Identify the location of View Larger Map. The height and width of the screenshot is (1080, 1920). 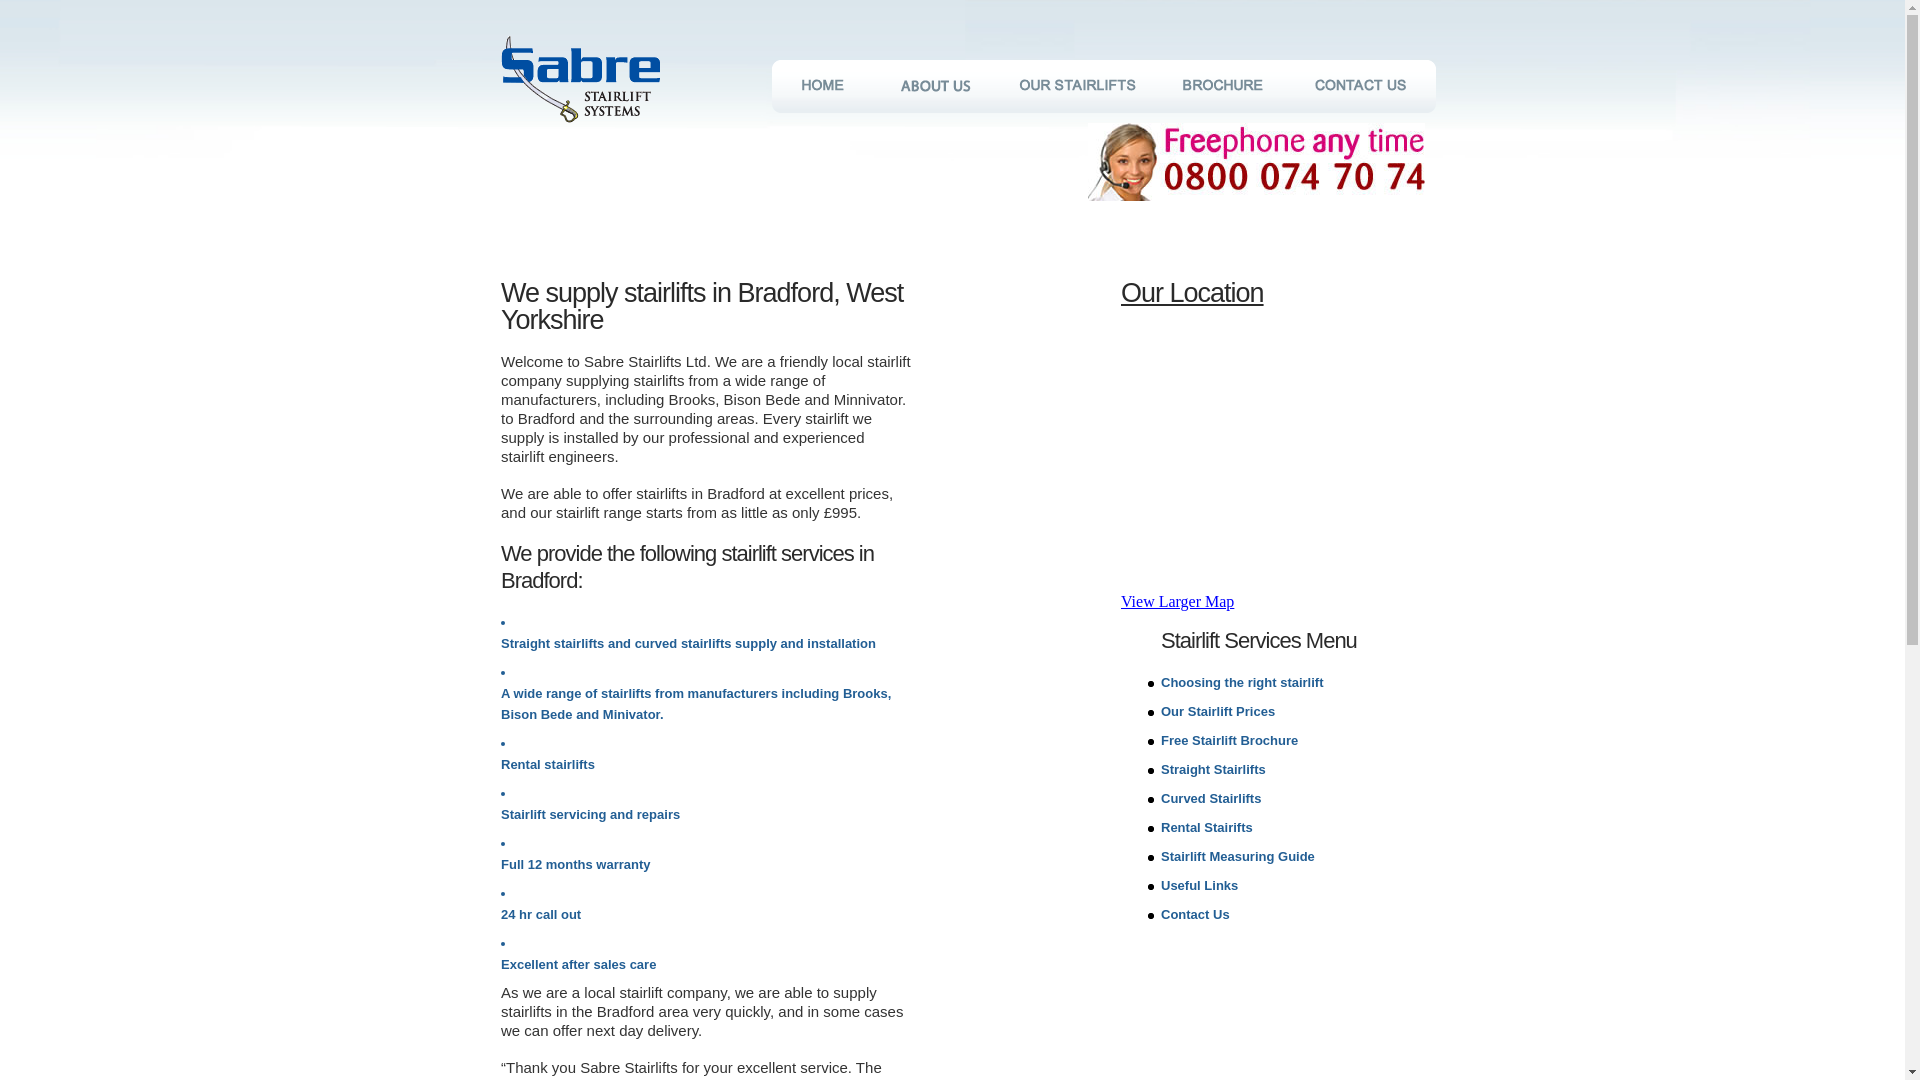
(1178, 601).